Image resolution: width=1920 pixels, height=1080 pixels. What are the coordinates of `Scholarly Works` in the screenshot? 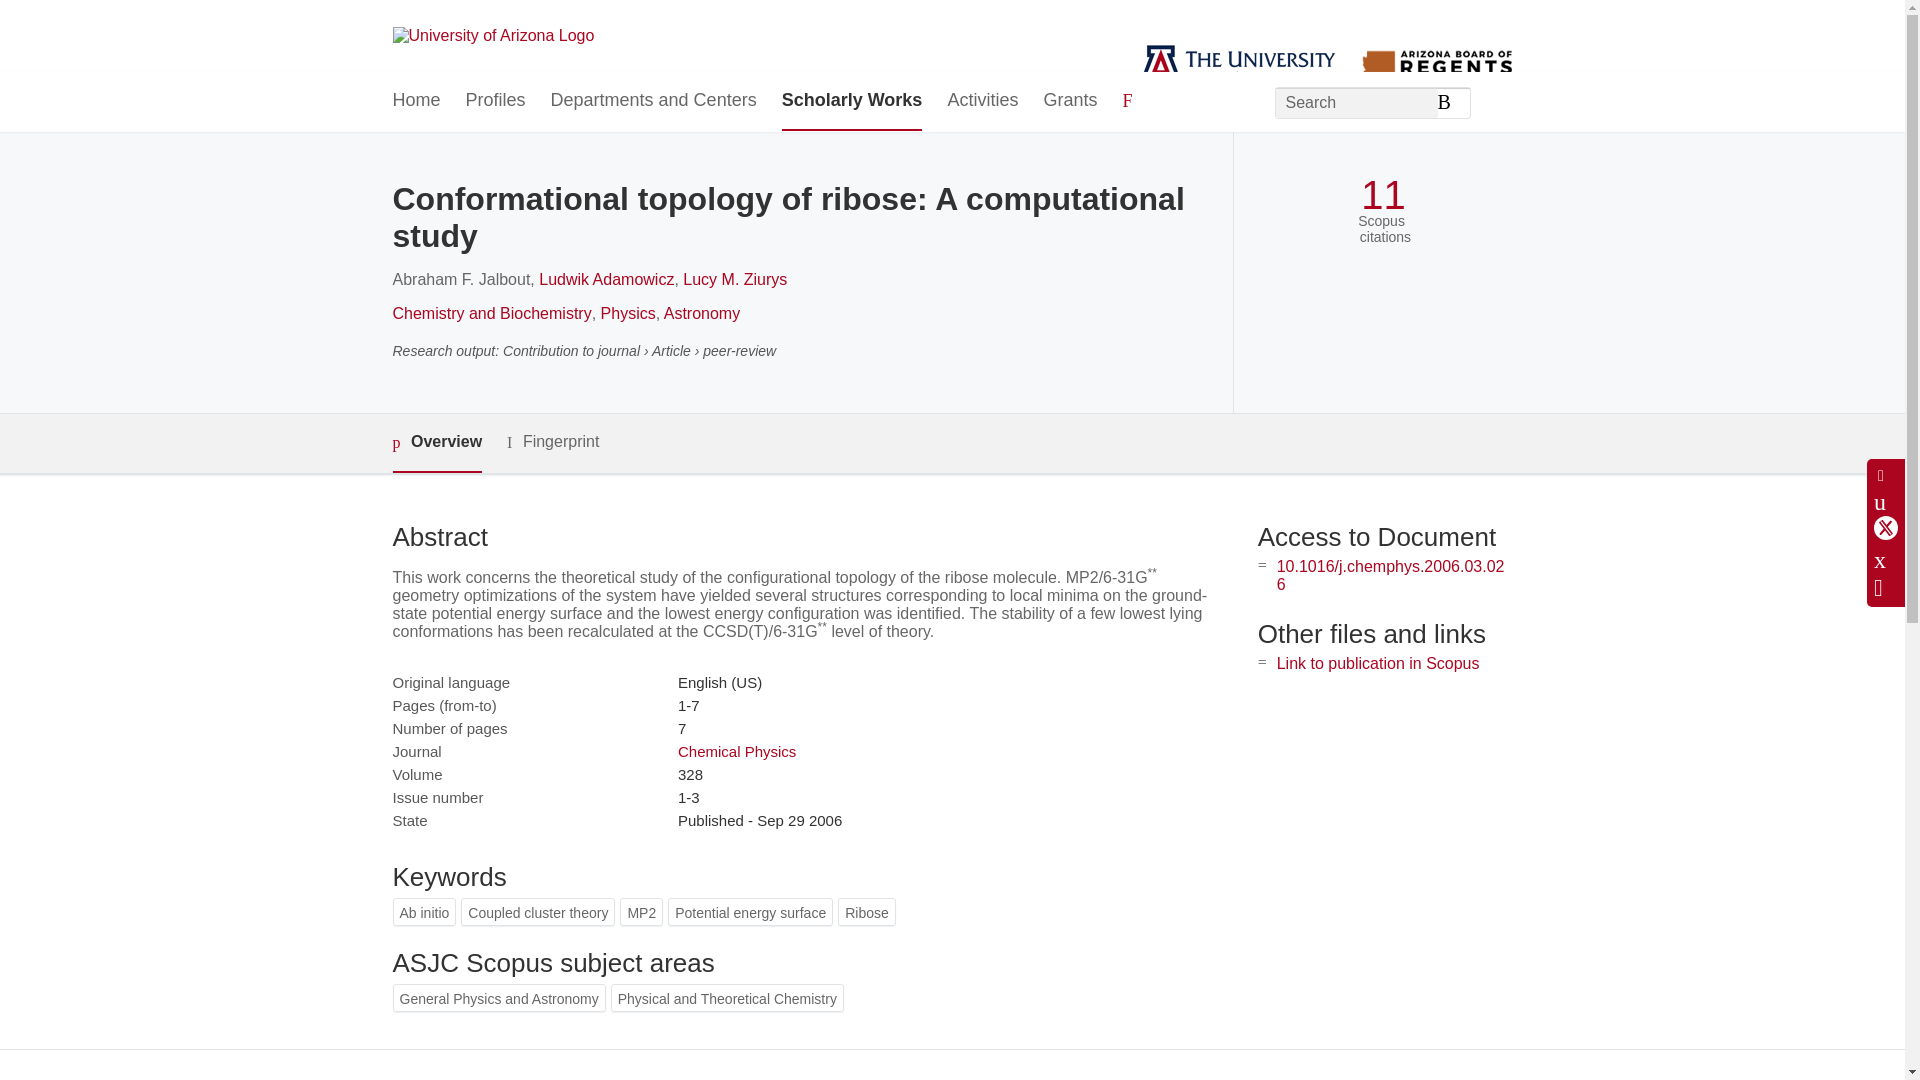 It's located at (852, 101).